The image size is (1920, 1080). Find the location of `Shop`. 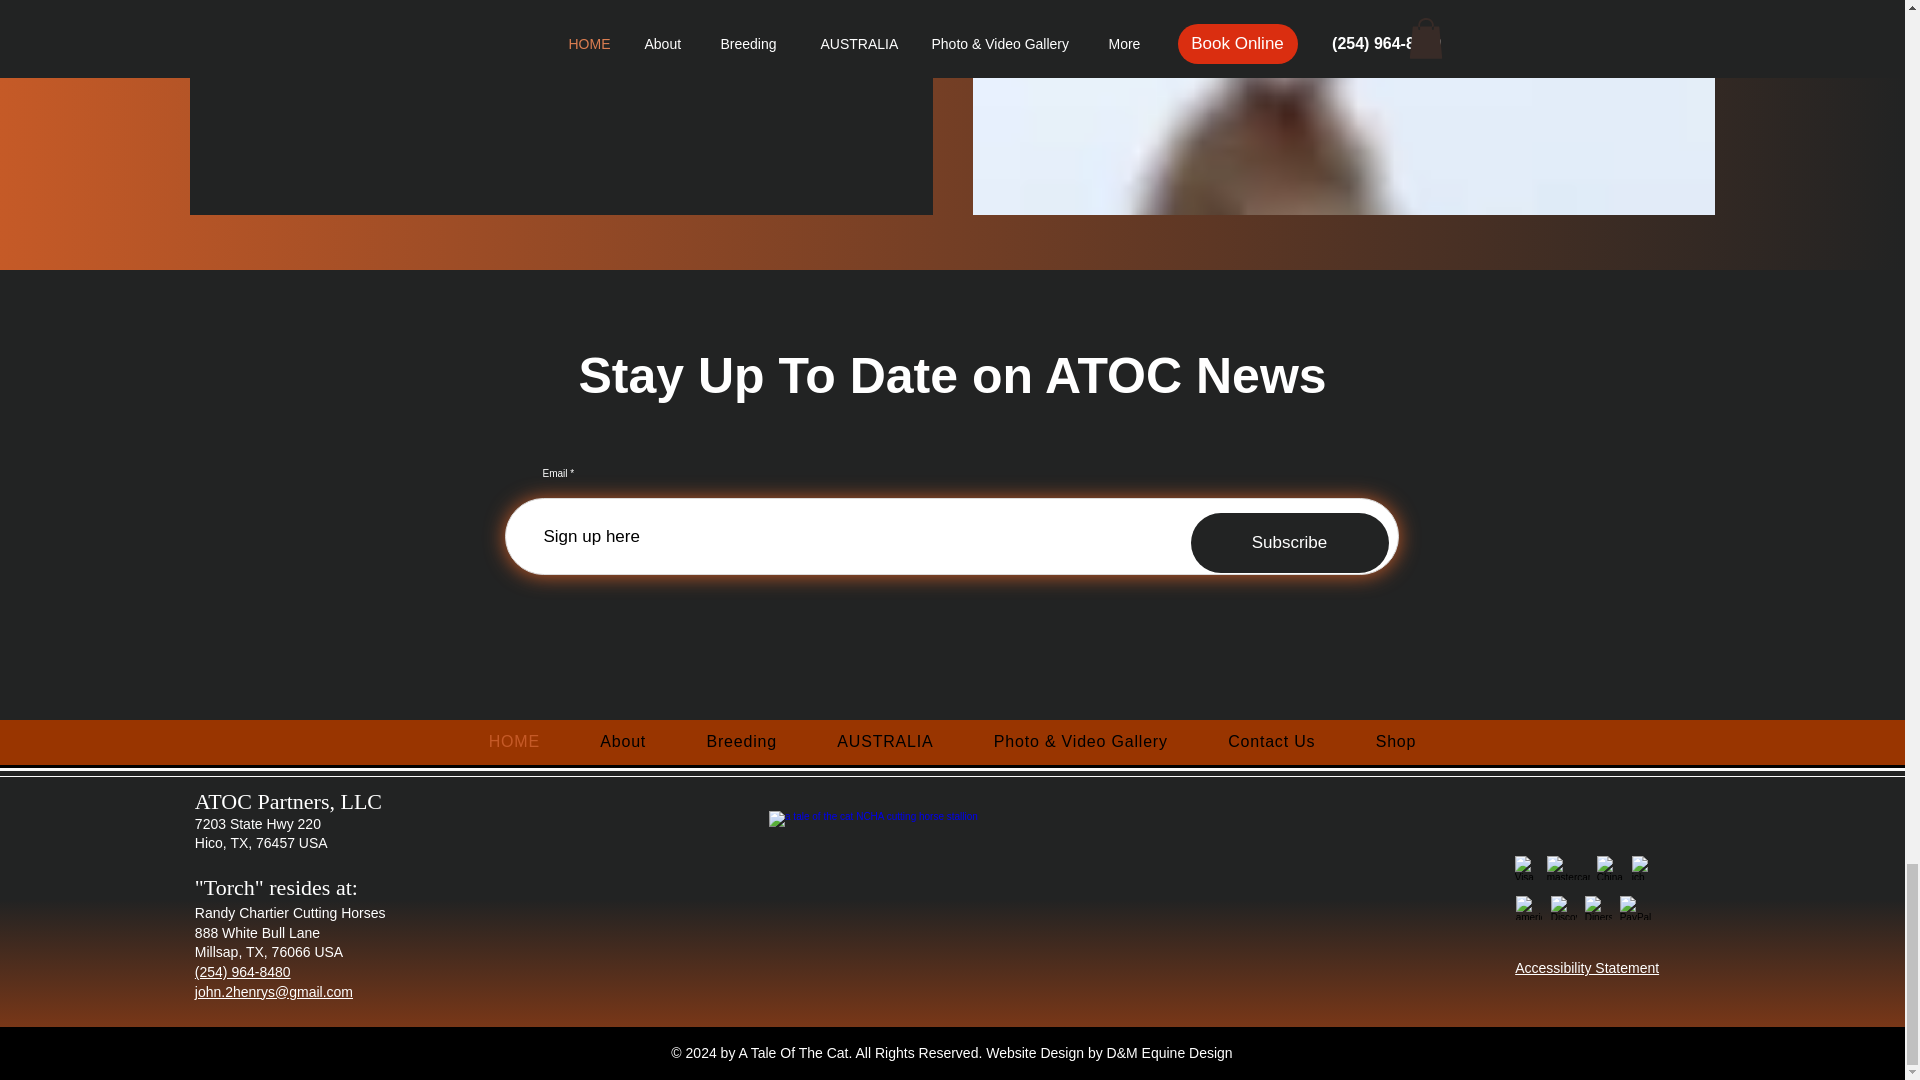

Shop is located at coordinates (1396, 742).